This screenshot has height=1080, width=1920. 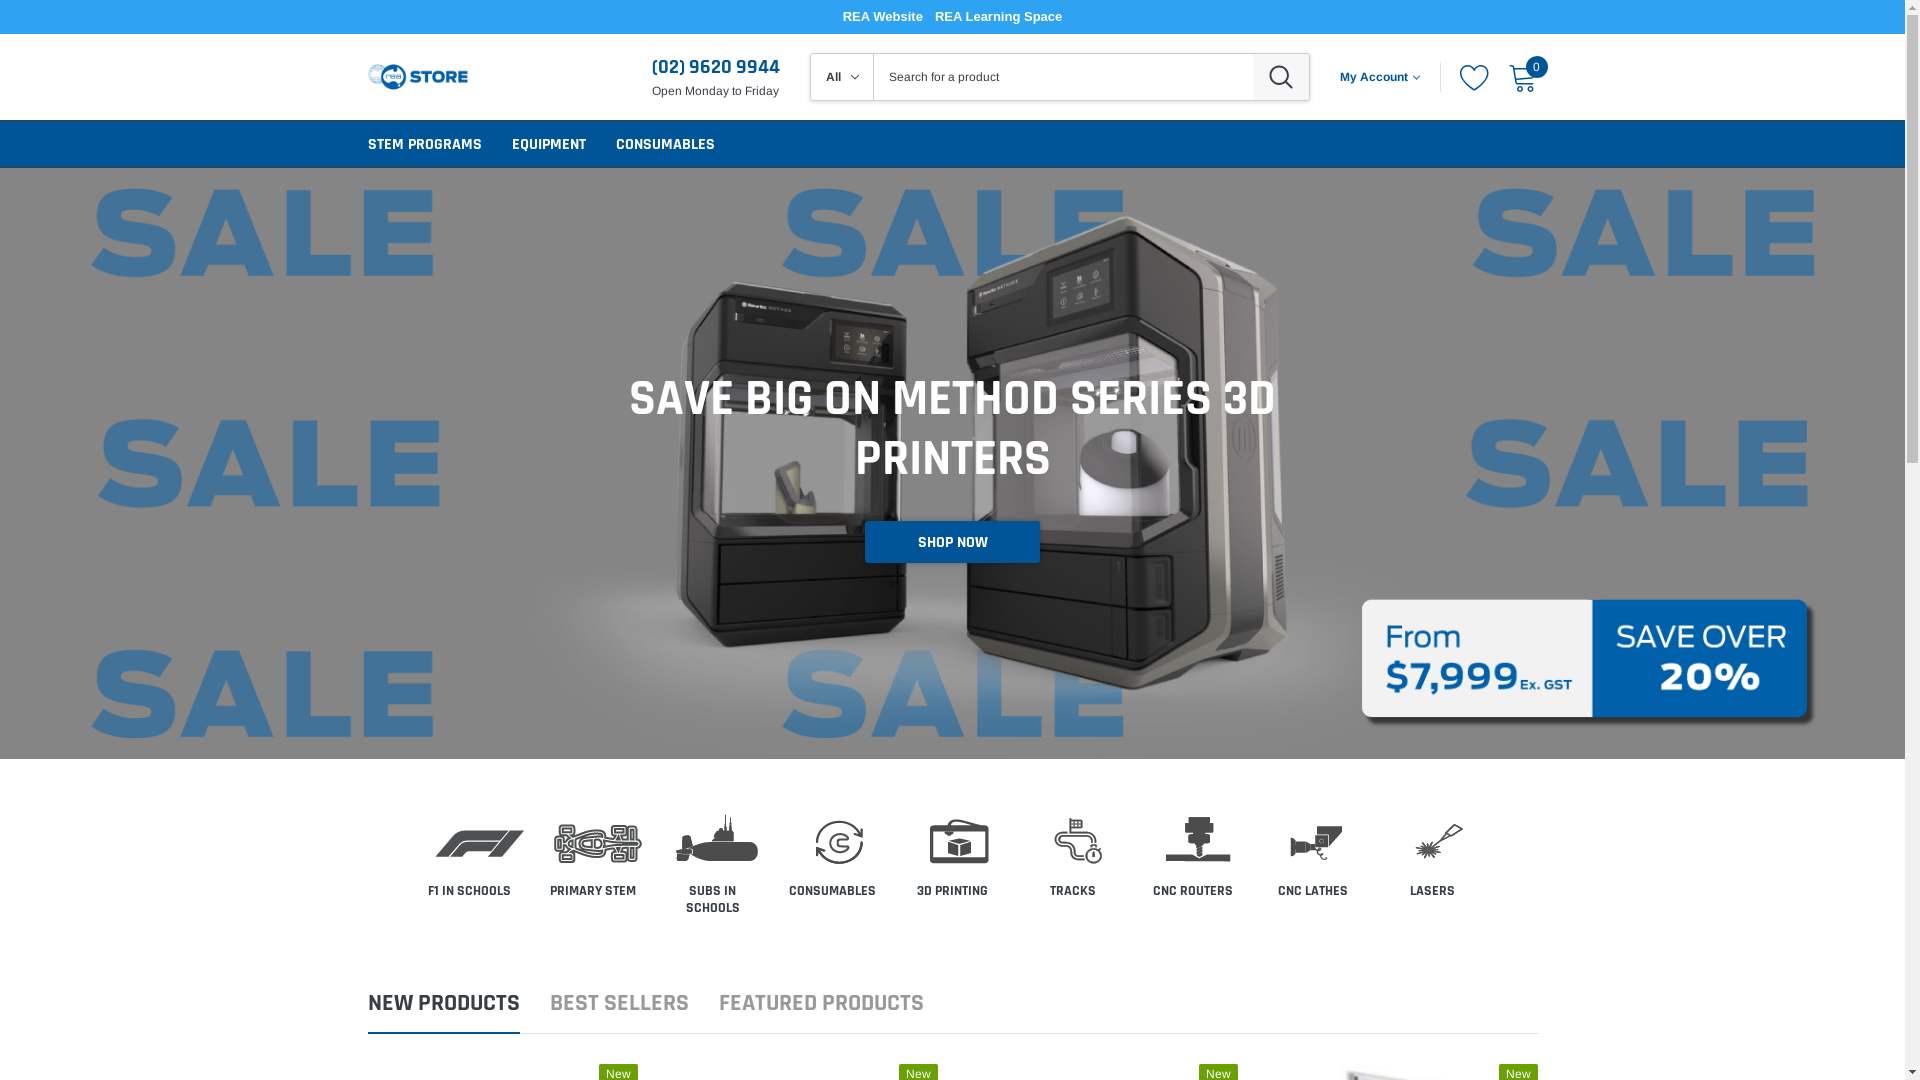 What do you see at coordinates (549, 144) in the screenshot?
I see `EQUIPMENT` at bounding box center [549, 144].